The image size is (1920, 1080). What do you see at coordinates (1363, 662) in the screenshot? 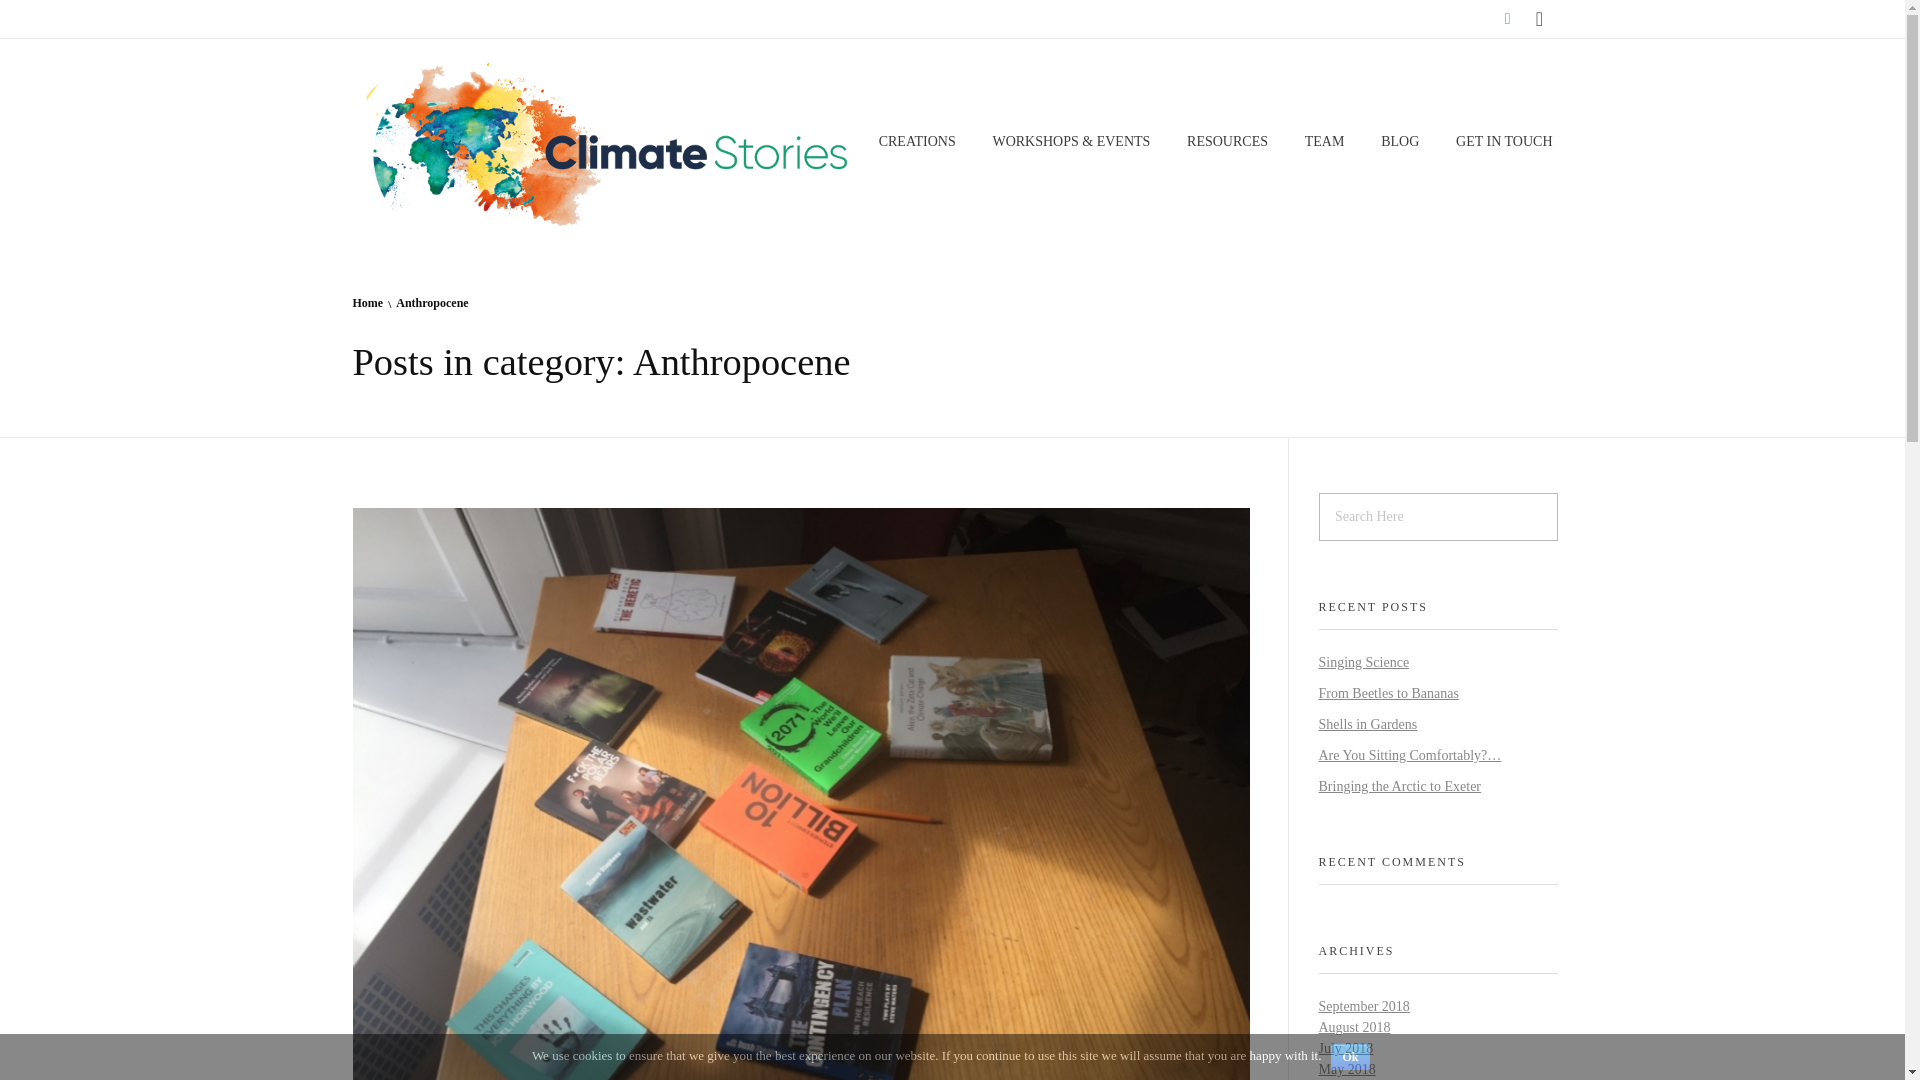
I see `Singing Science` at bounding box center [1363, 662].